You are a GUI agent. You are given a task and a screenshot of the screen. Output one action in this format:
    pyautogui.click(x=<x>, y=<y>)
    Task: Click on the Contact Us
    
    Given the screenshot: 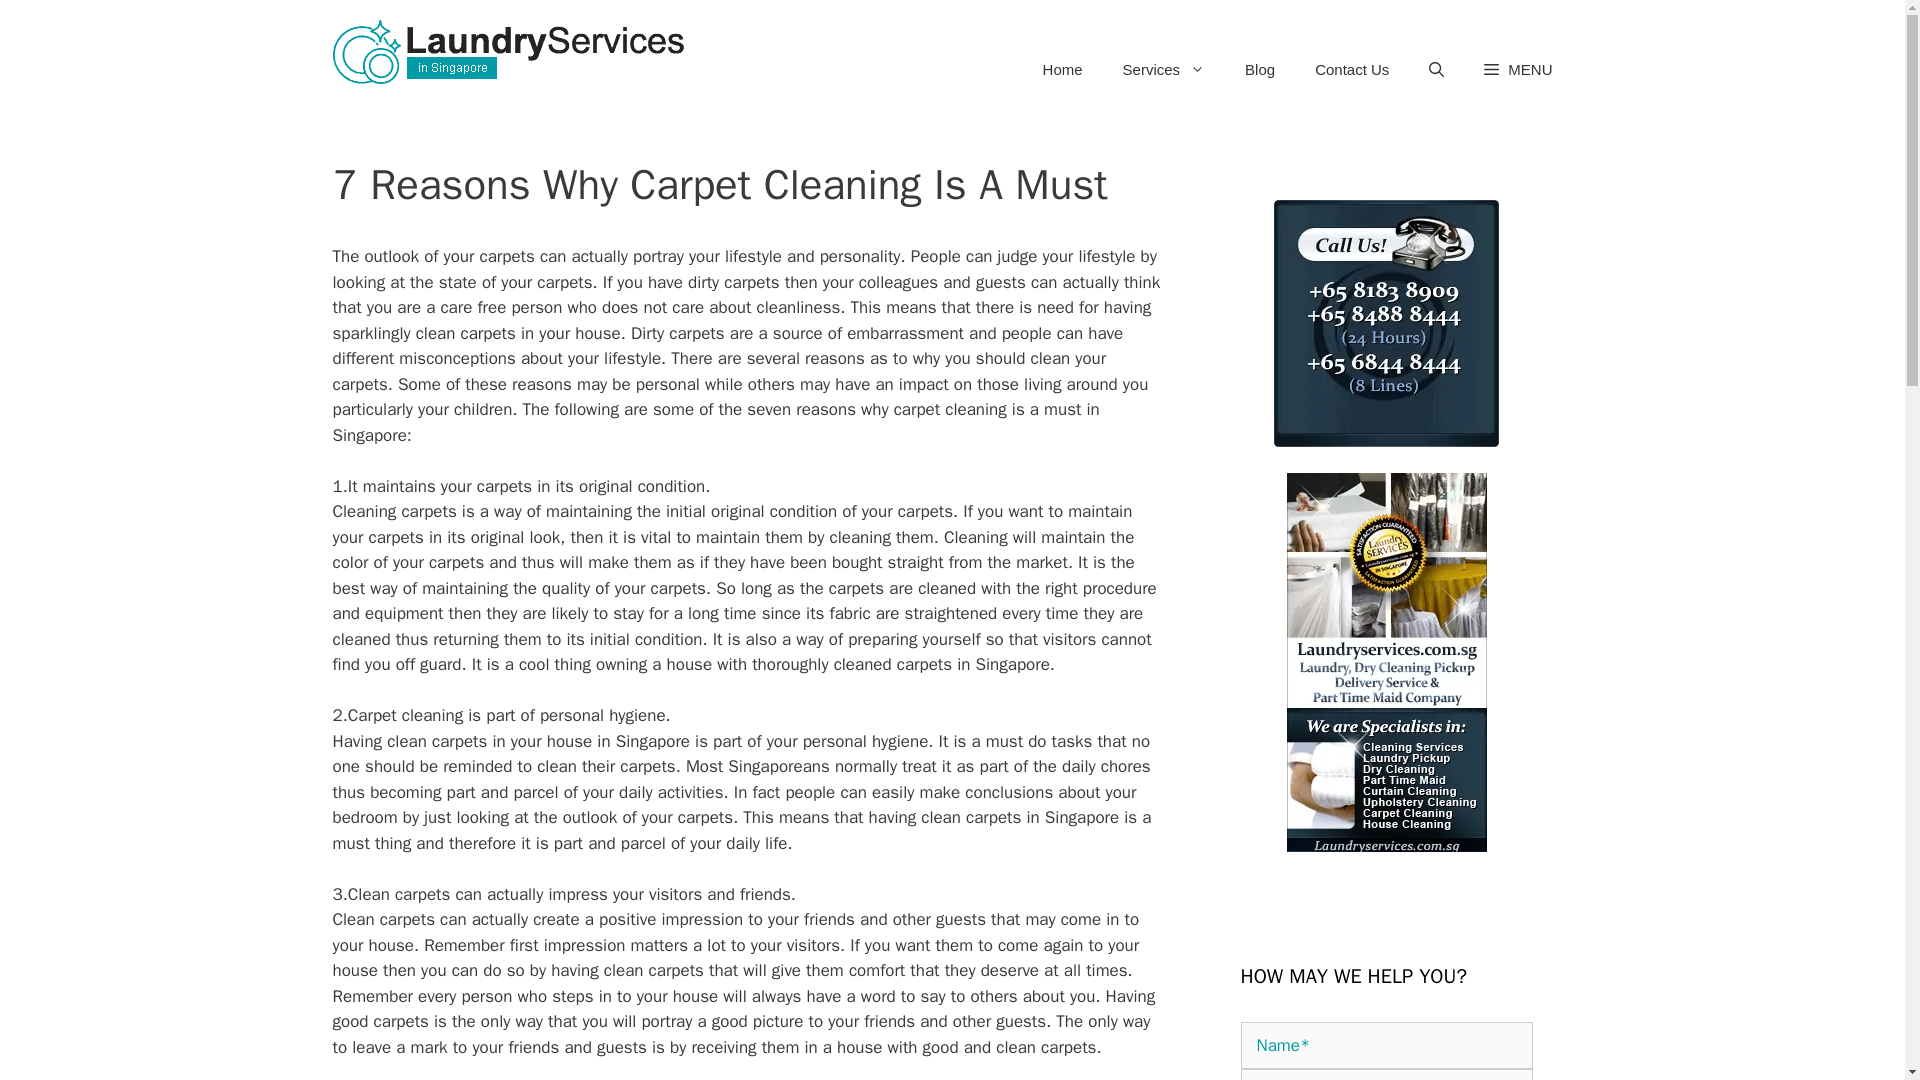 What is the action you would take?
    pyautogui.click(x=1352, y=70)
    